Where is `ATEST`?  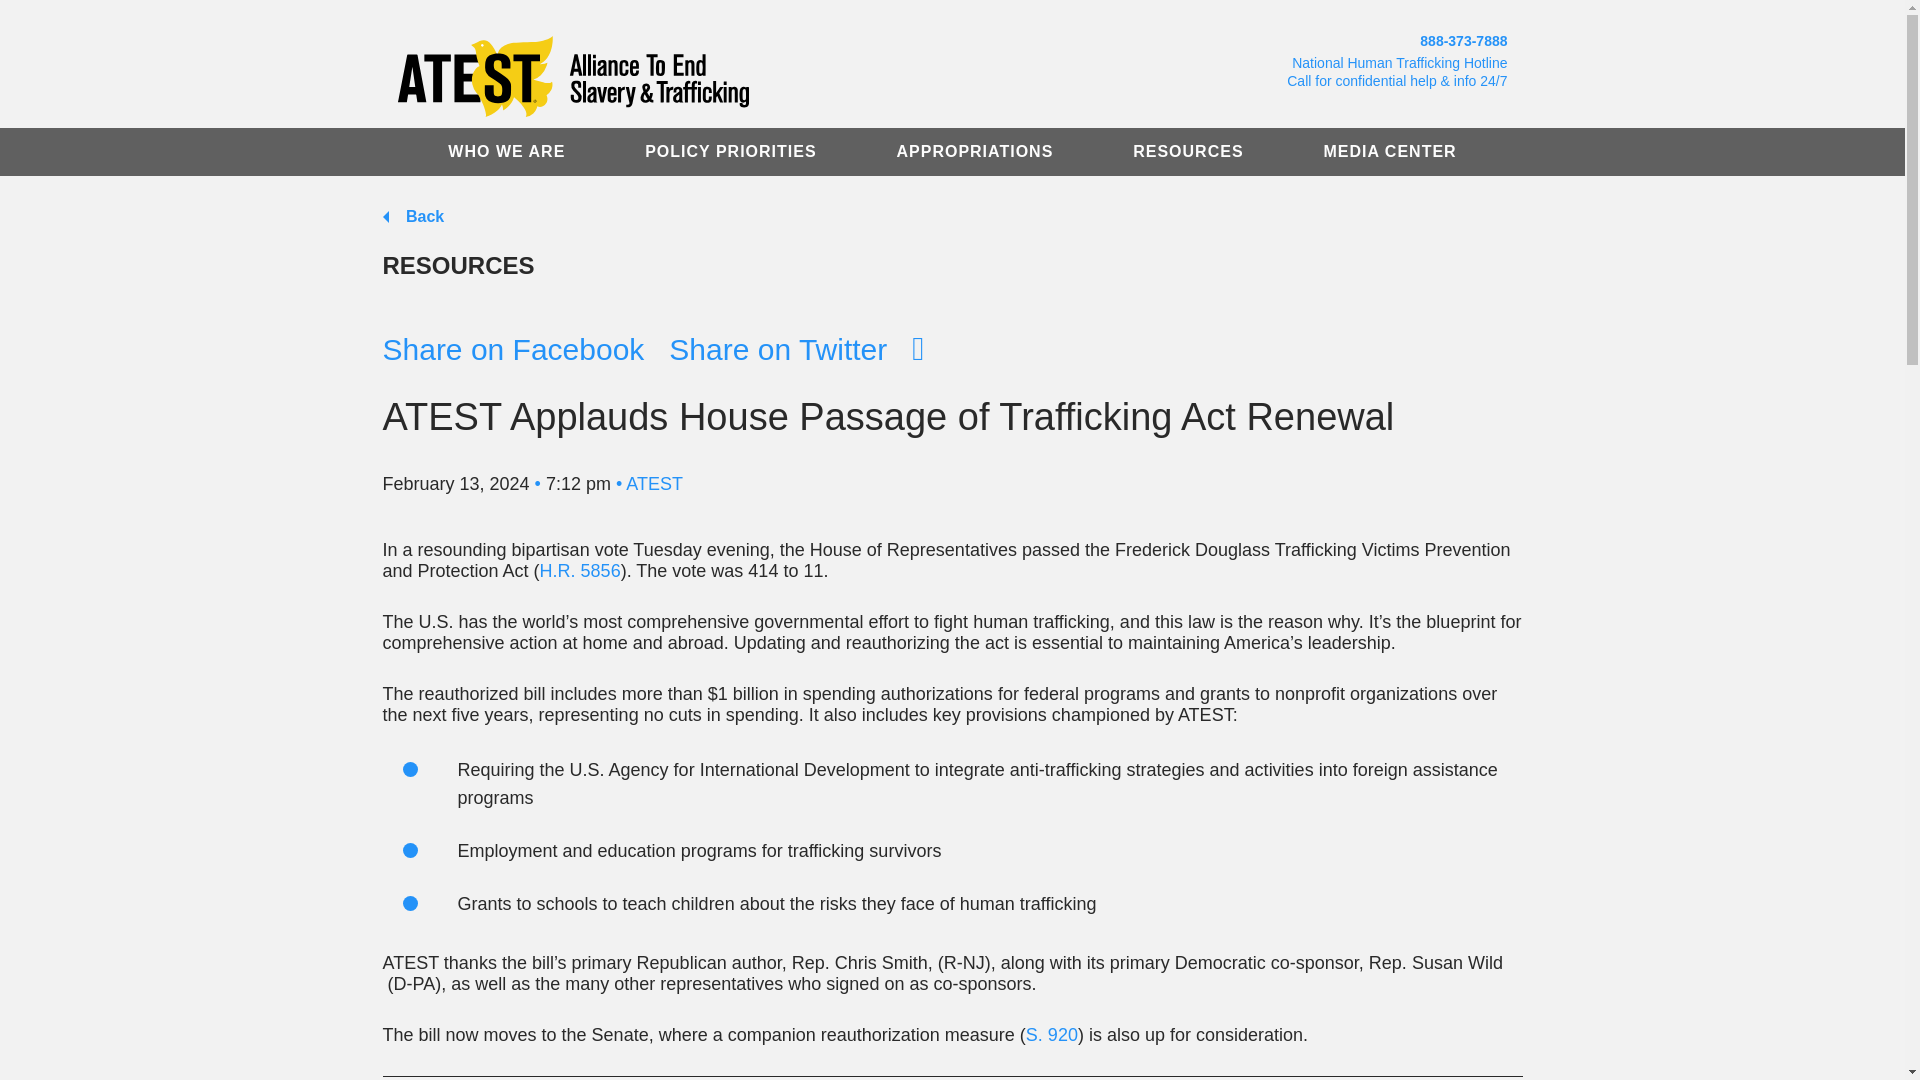
ATEST is located at coordinates (654, 484).